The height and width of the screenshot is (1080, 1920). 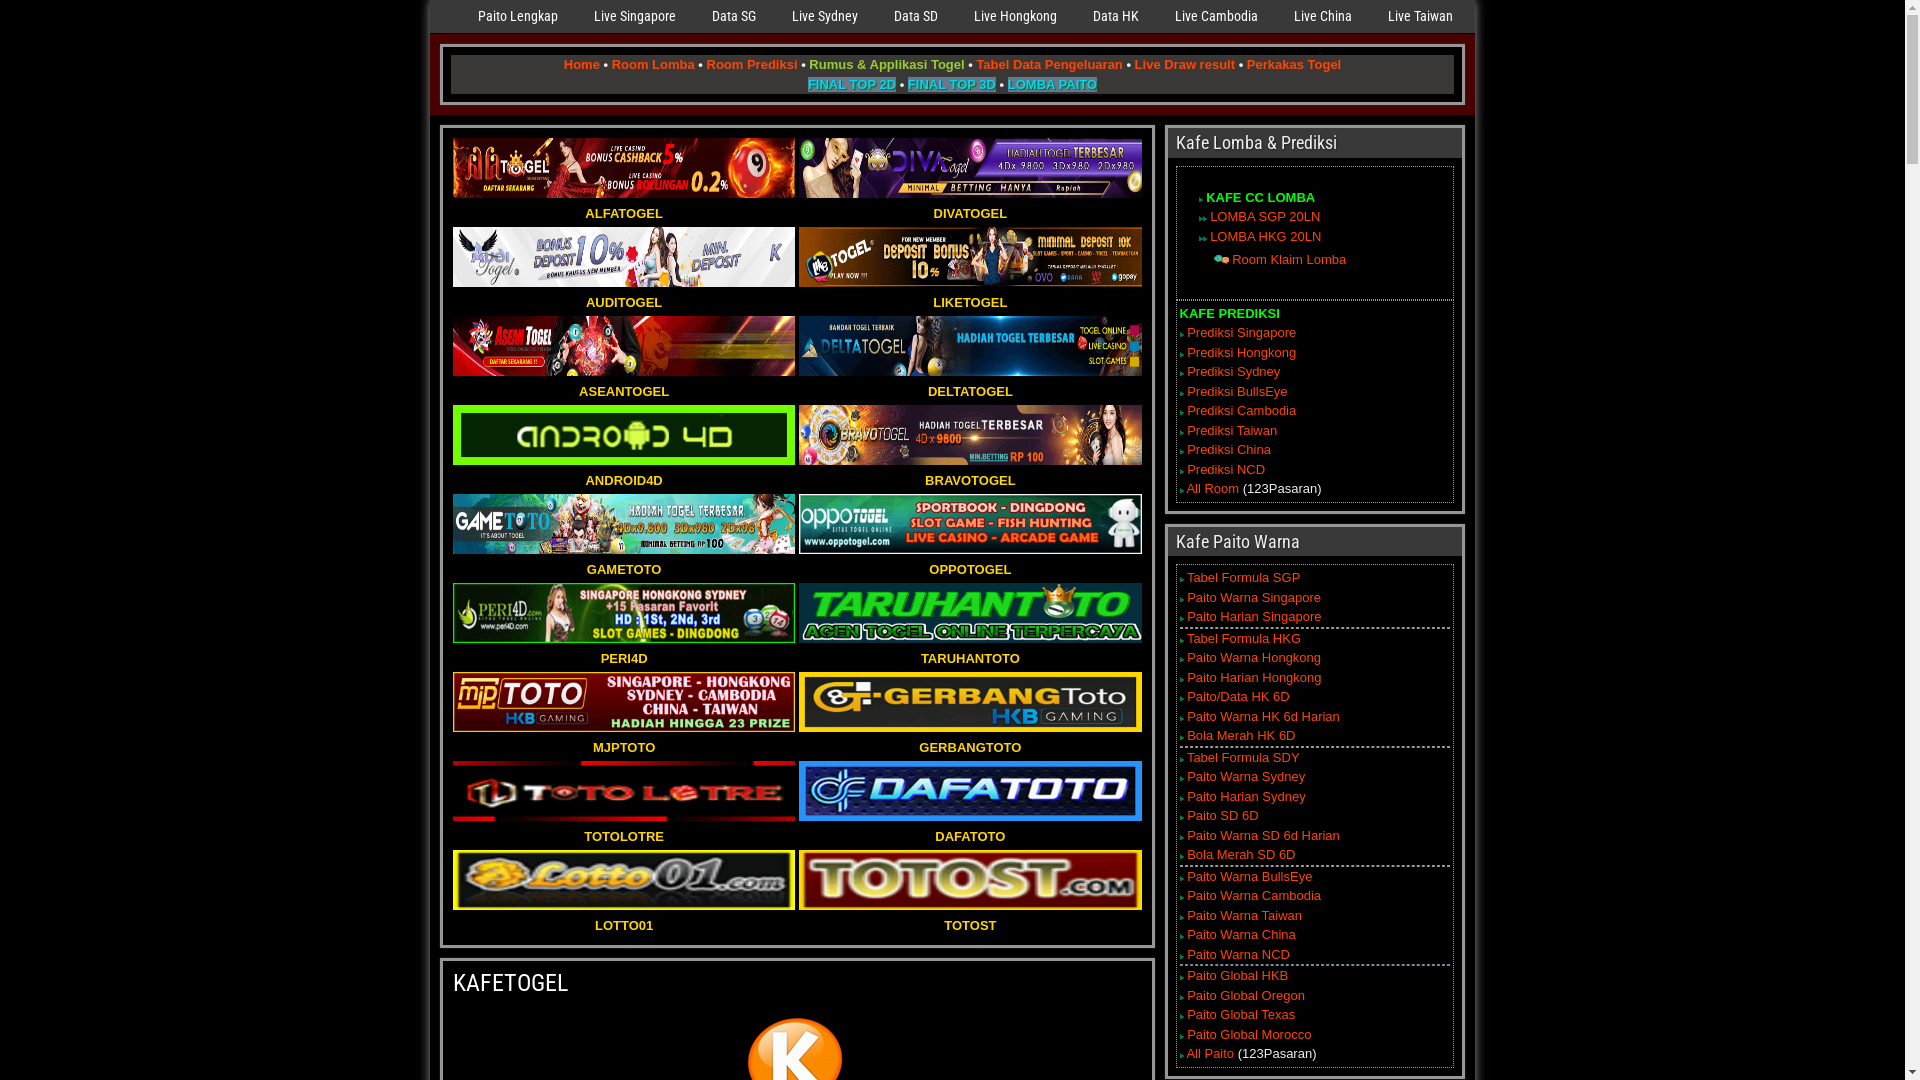 I want to click on Paito Warna SD 6d Harian, so click(x=1264, y=836).